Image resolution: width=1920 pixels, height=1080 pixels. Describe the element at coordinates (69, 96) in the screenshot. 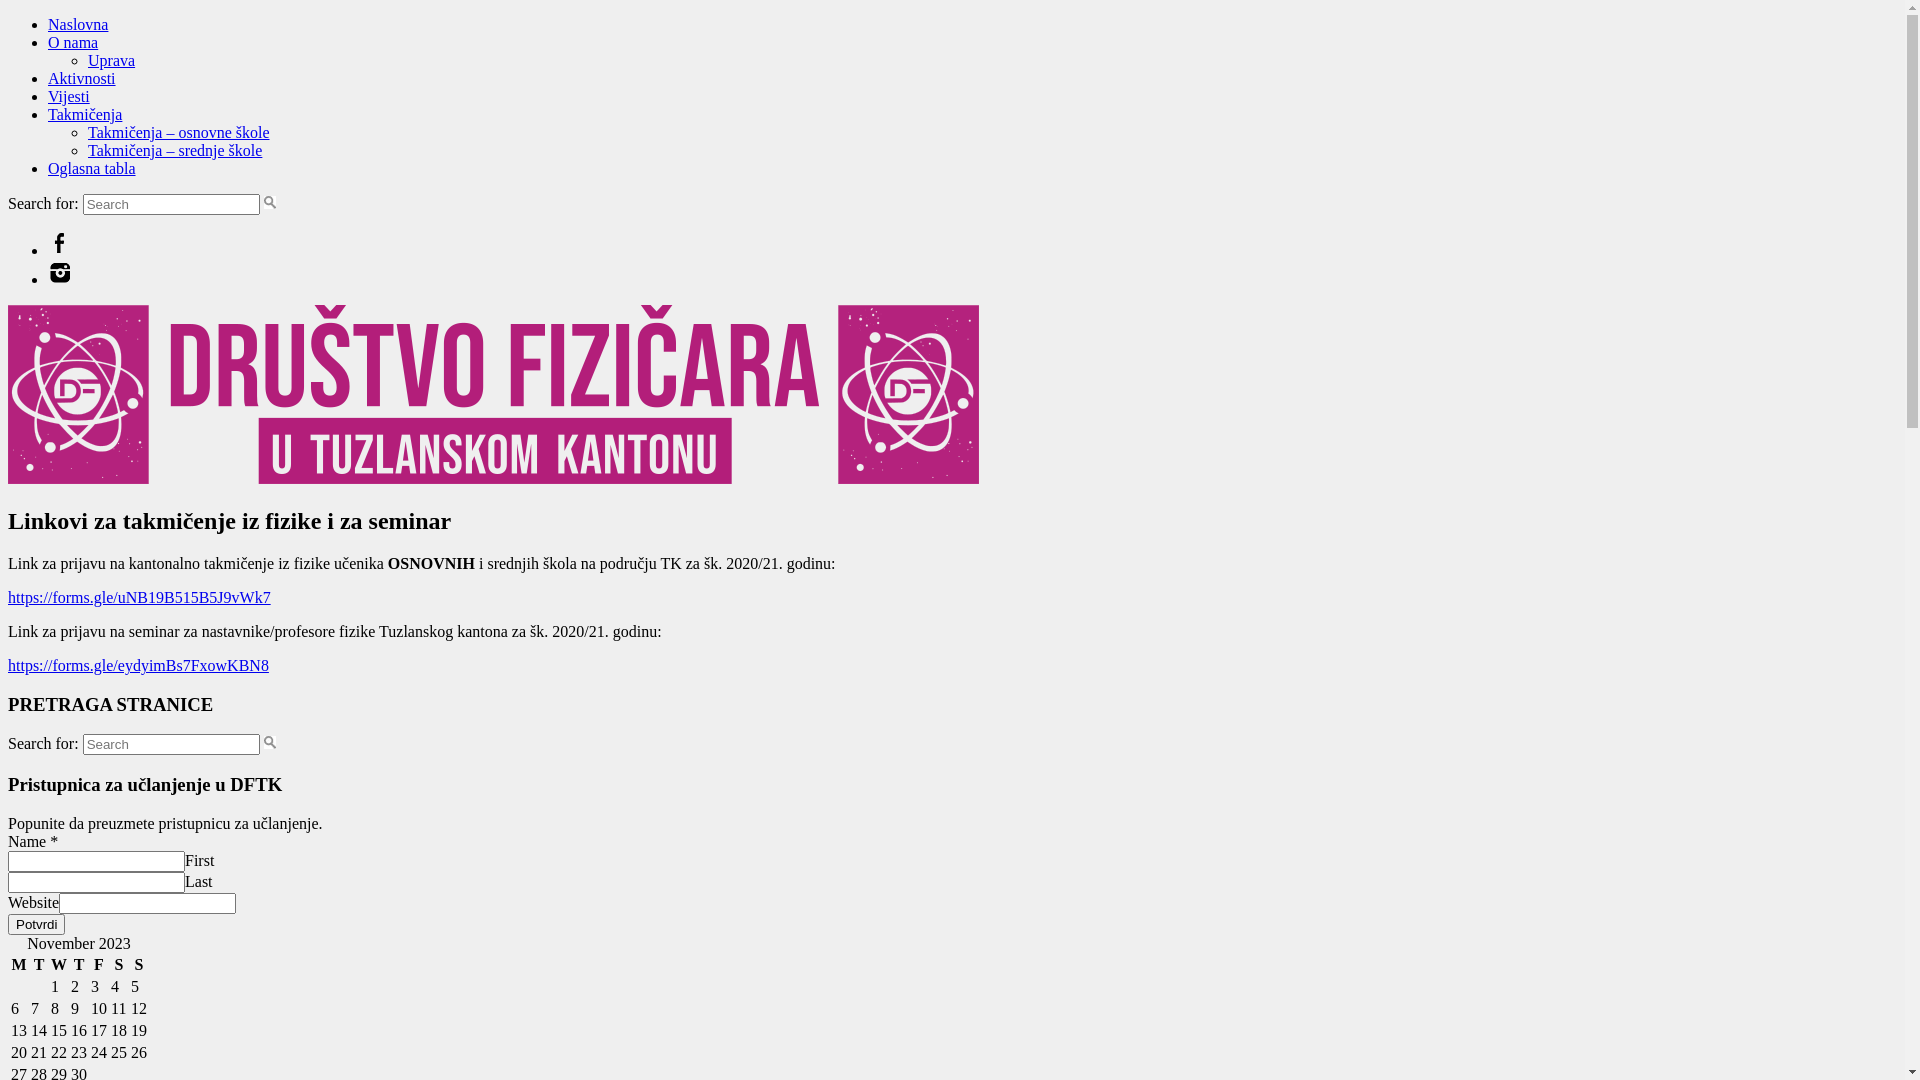

I see `Vijesti` at that location.